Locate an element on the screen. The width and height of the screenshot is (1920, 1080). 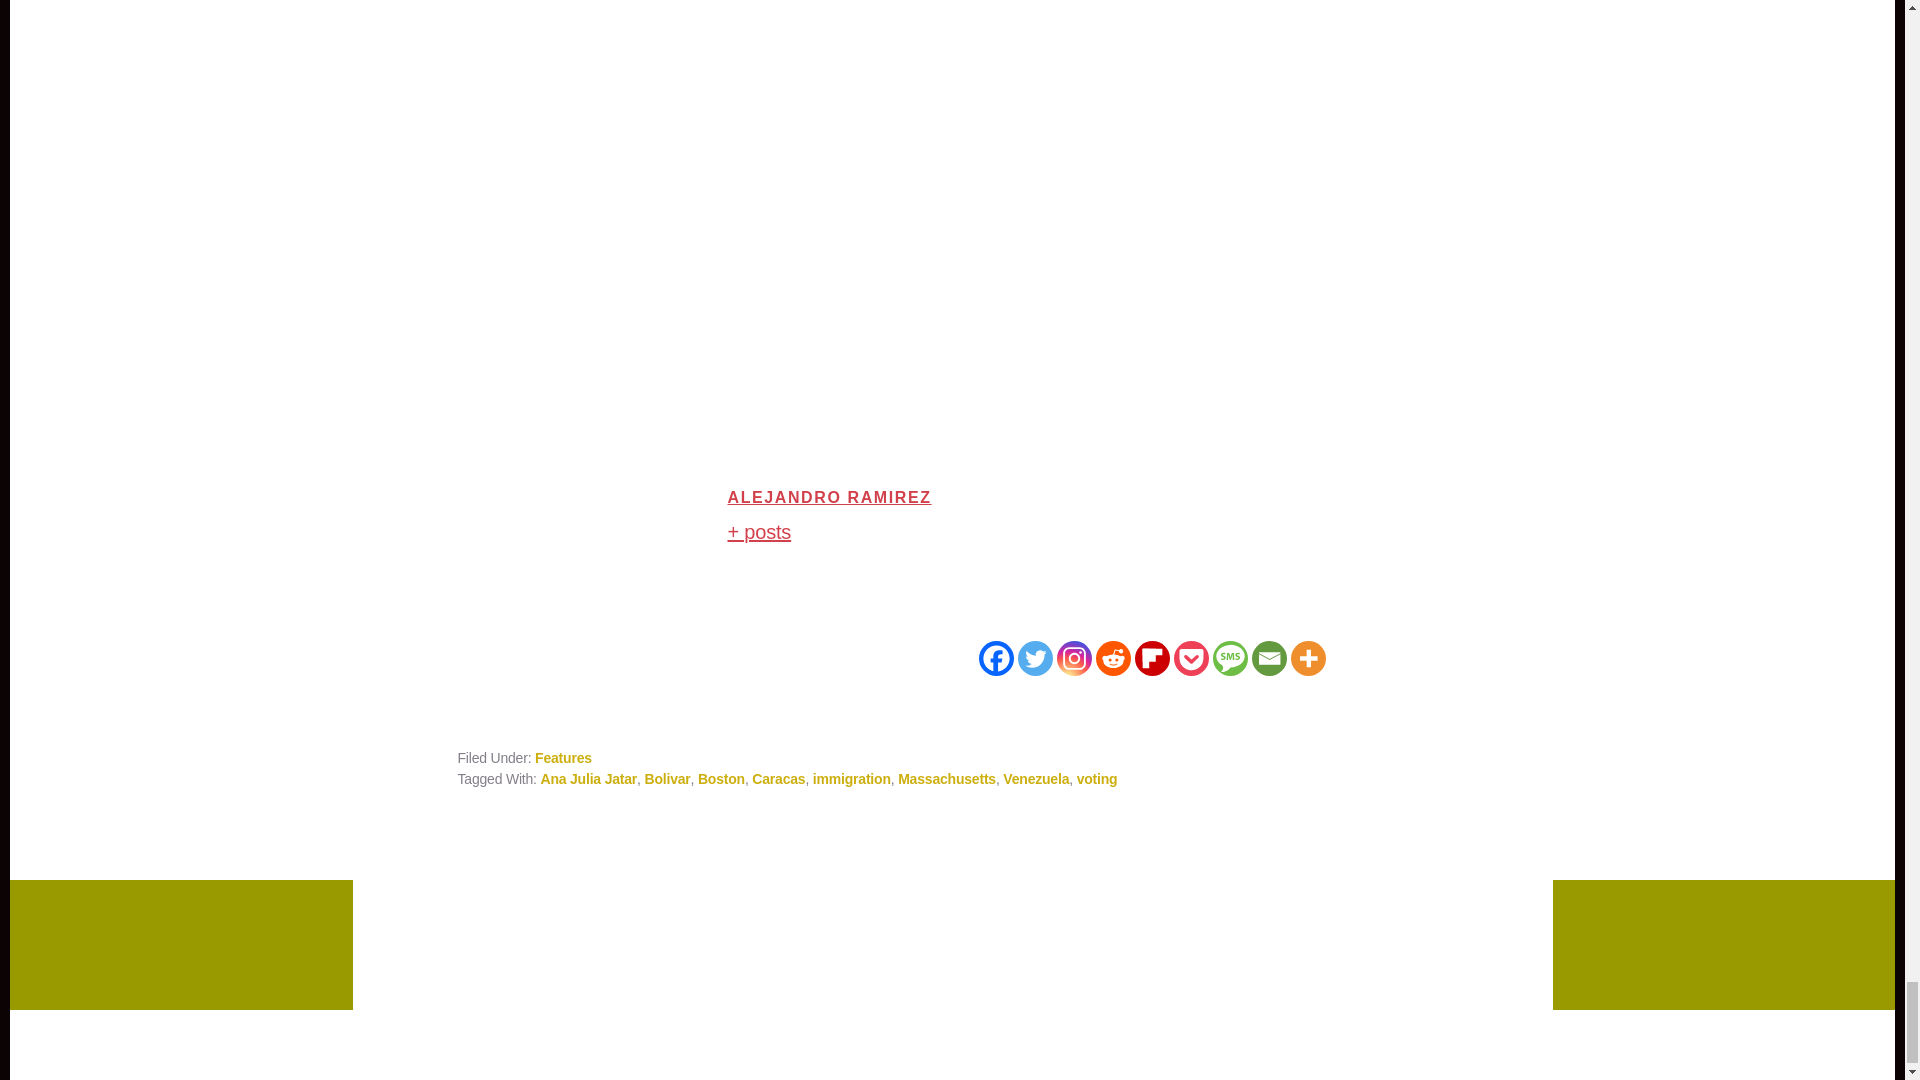
Facebook is located at coordinates (995, 658).